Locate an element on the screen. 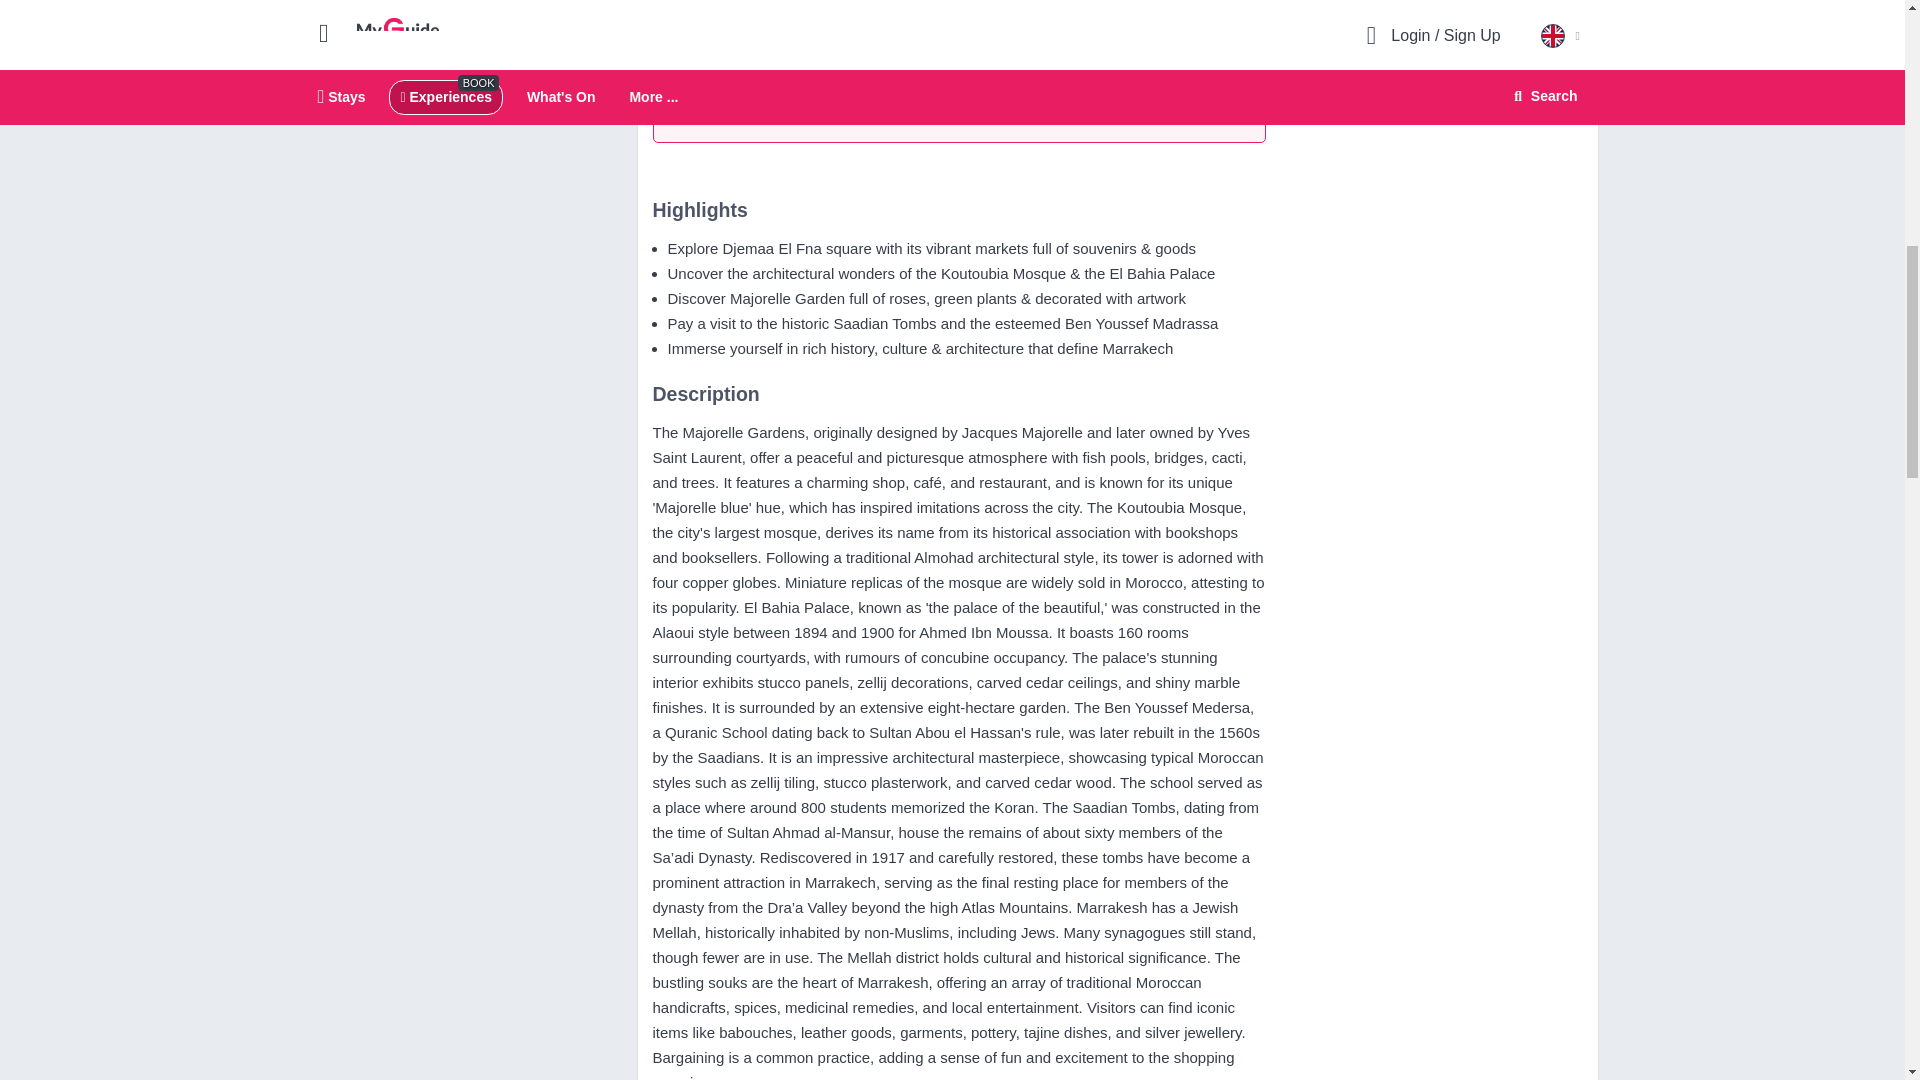 This screenshot has height=1080, width=1920. View All Experiences is located at coordinates (752, 100).